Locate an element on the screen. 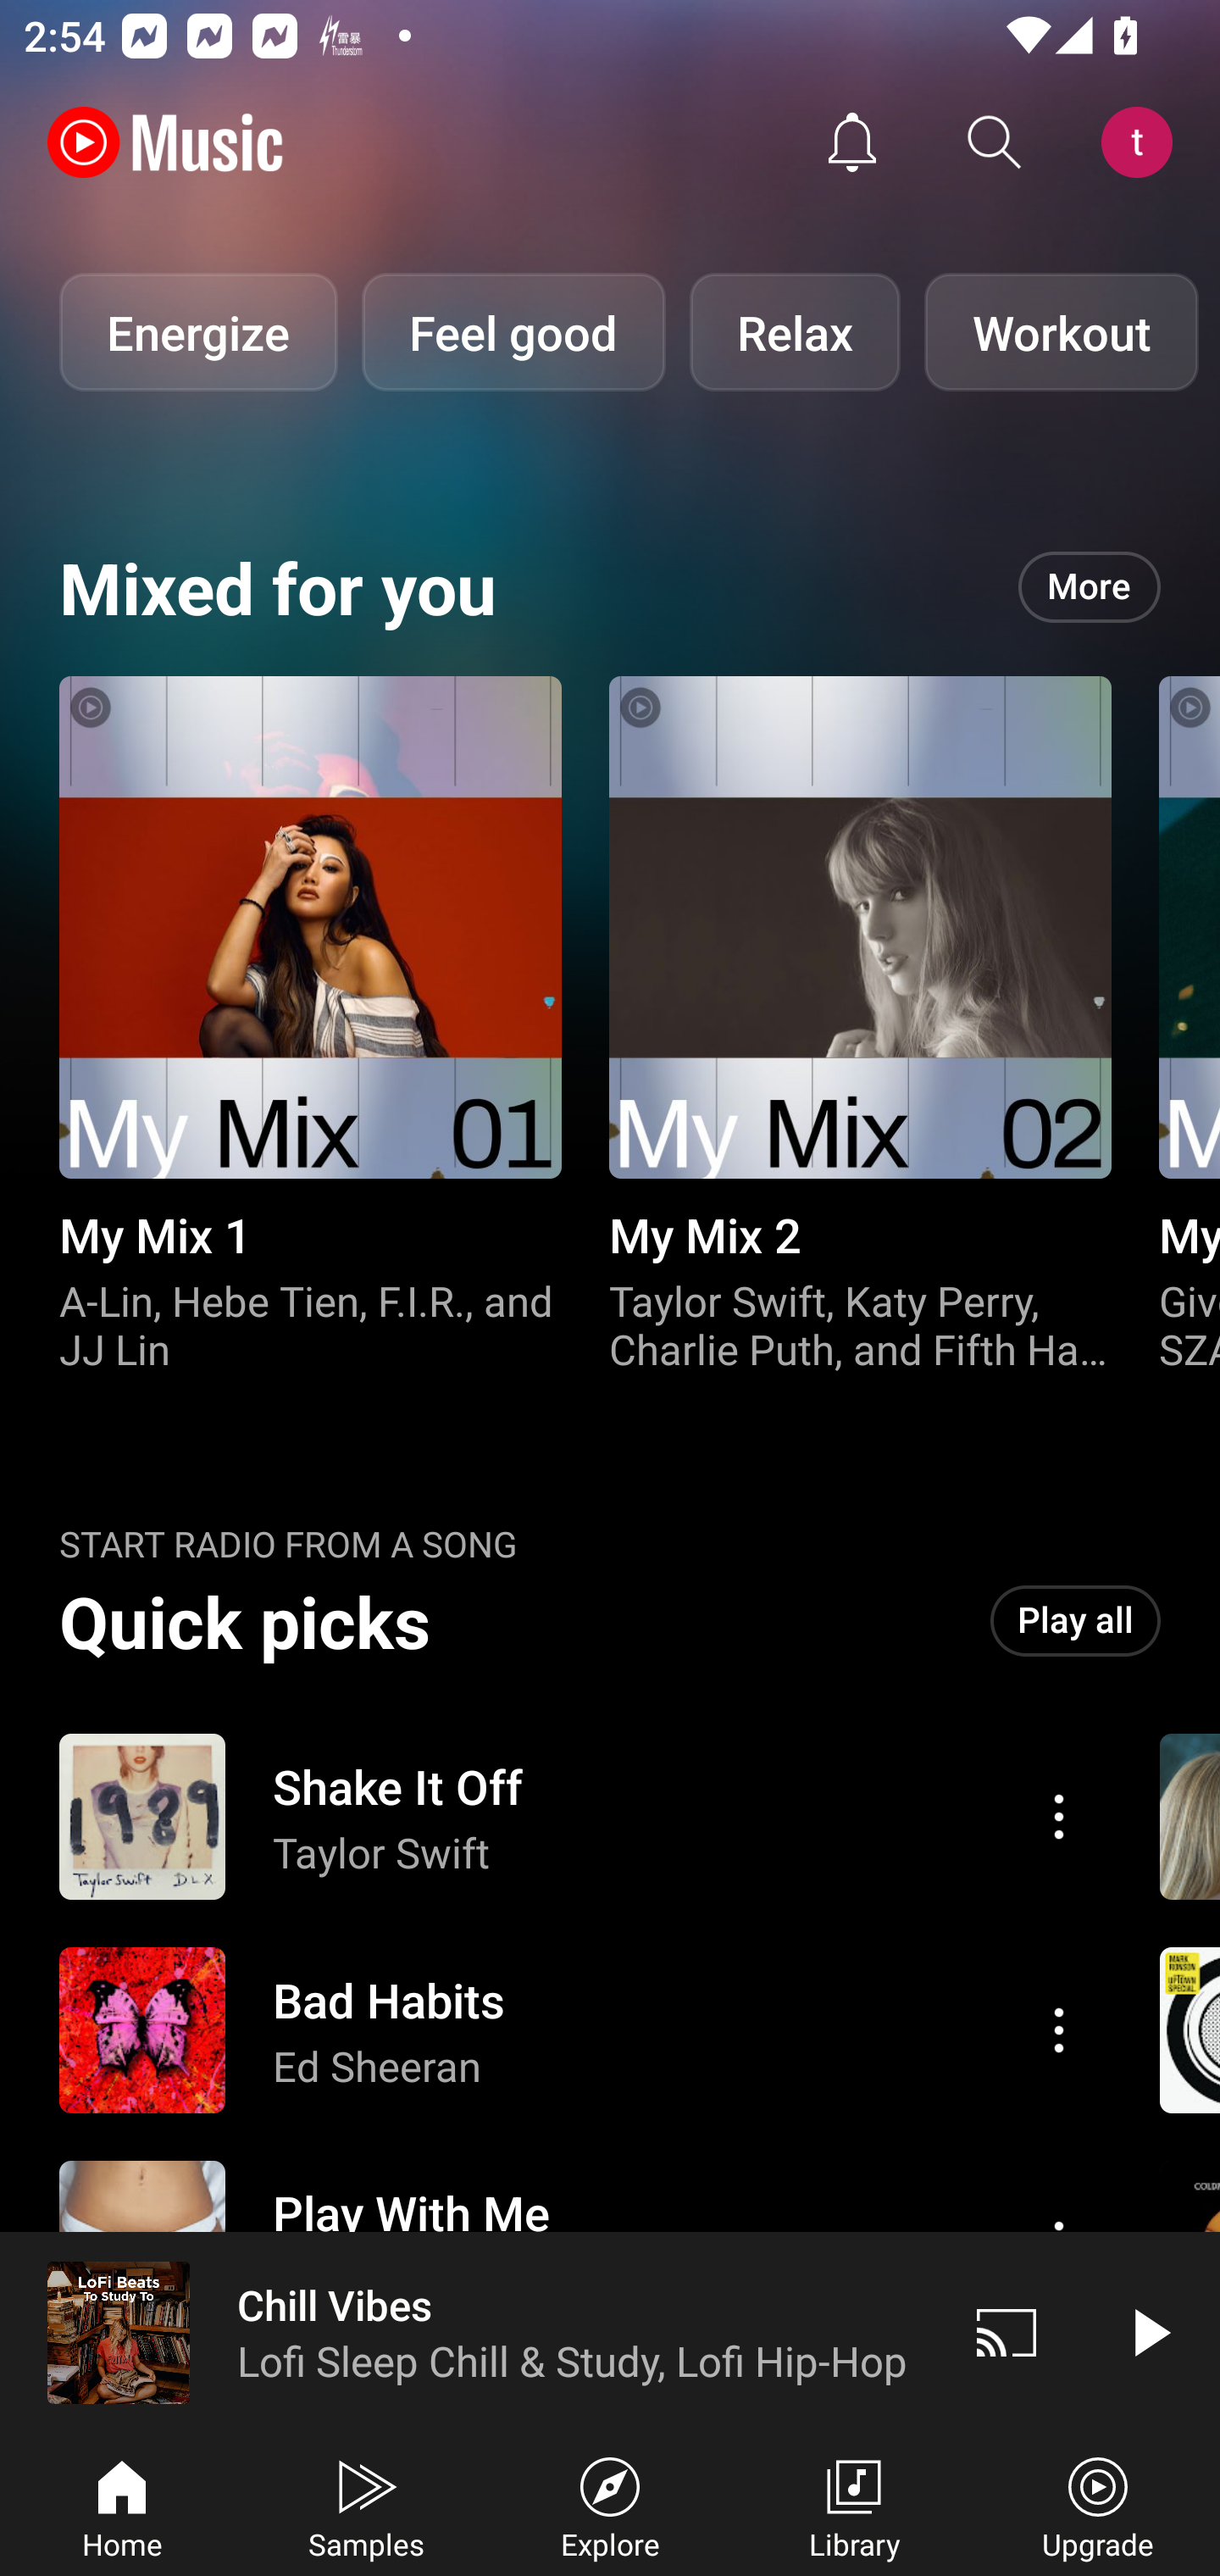  Library is located at coordinates (854, 2505).